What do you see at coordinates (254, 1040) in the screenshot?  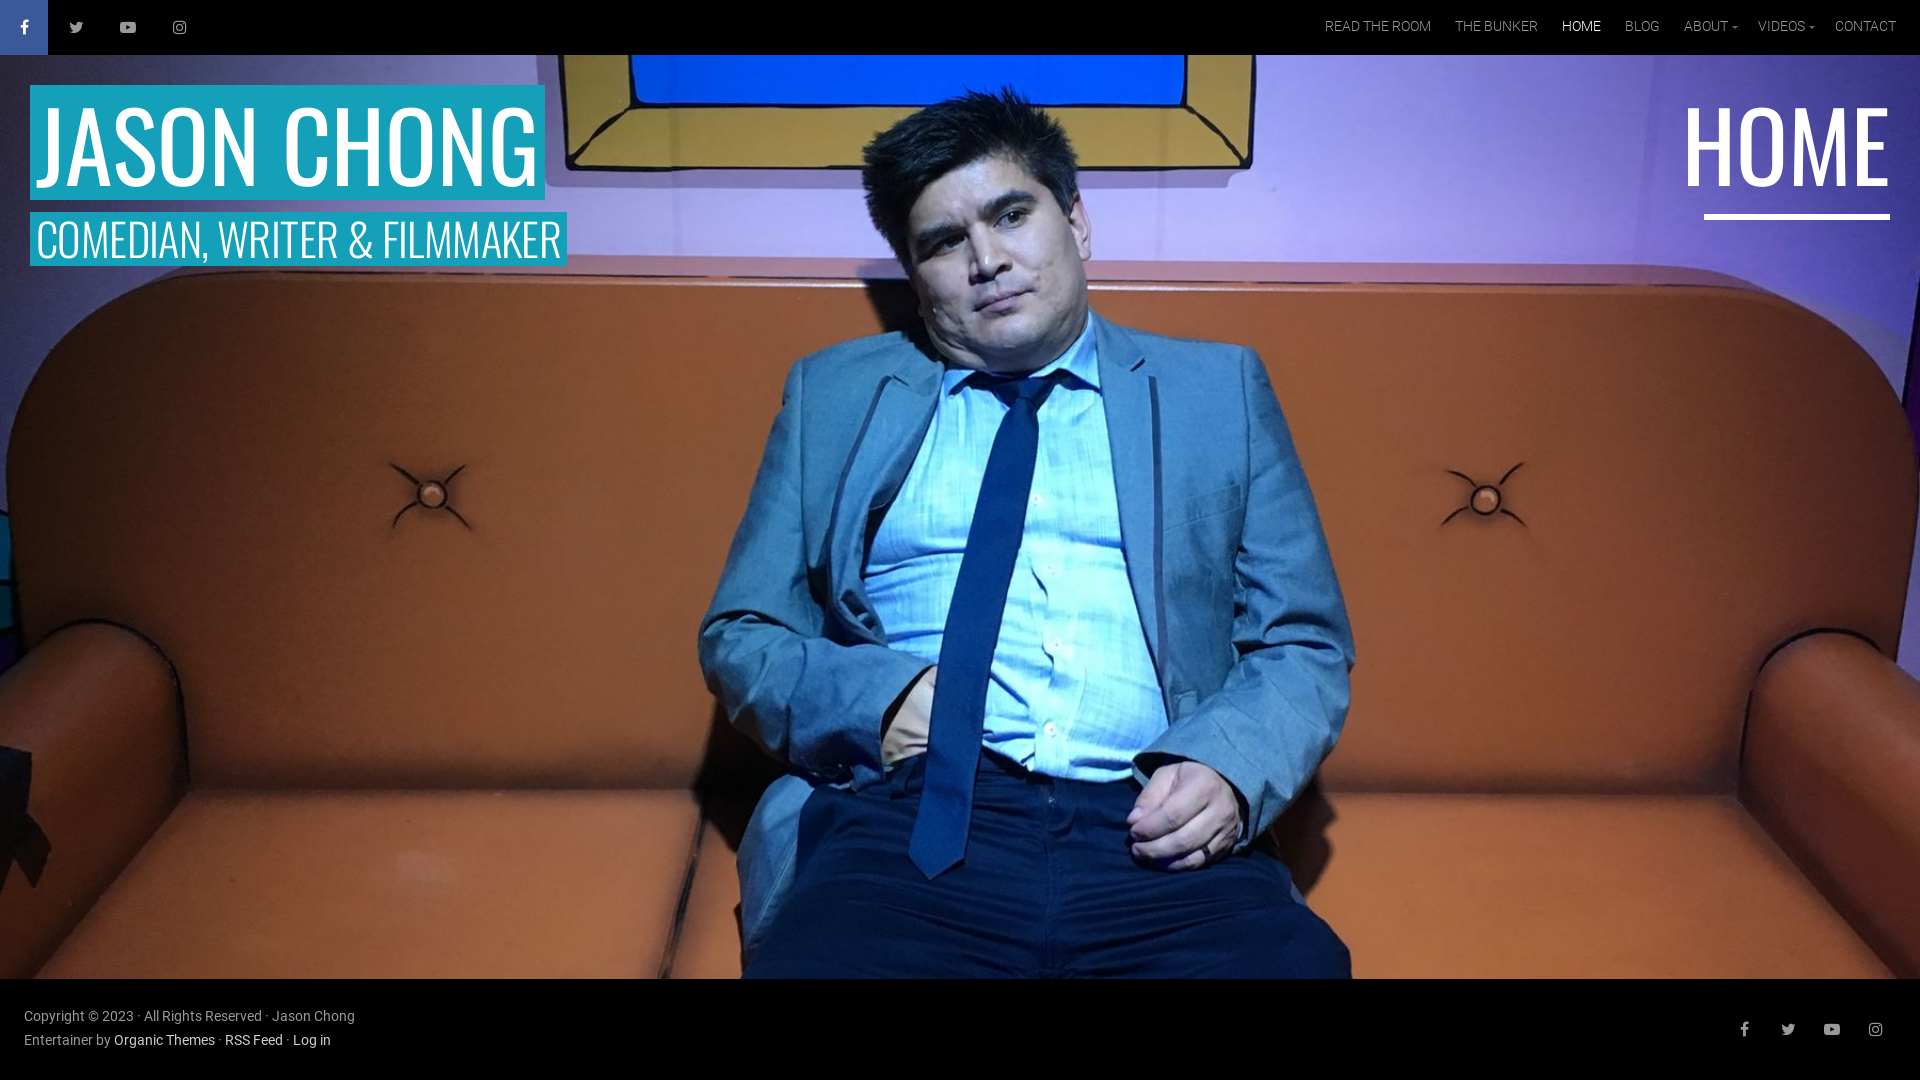 I see `RSS Feed` at bounding box center [254, 1040].